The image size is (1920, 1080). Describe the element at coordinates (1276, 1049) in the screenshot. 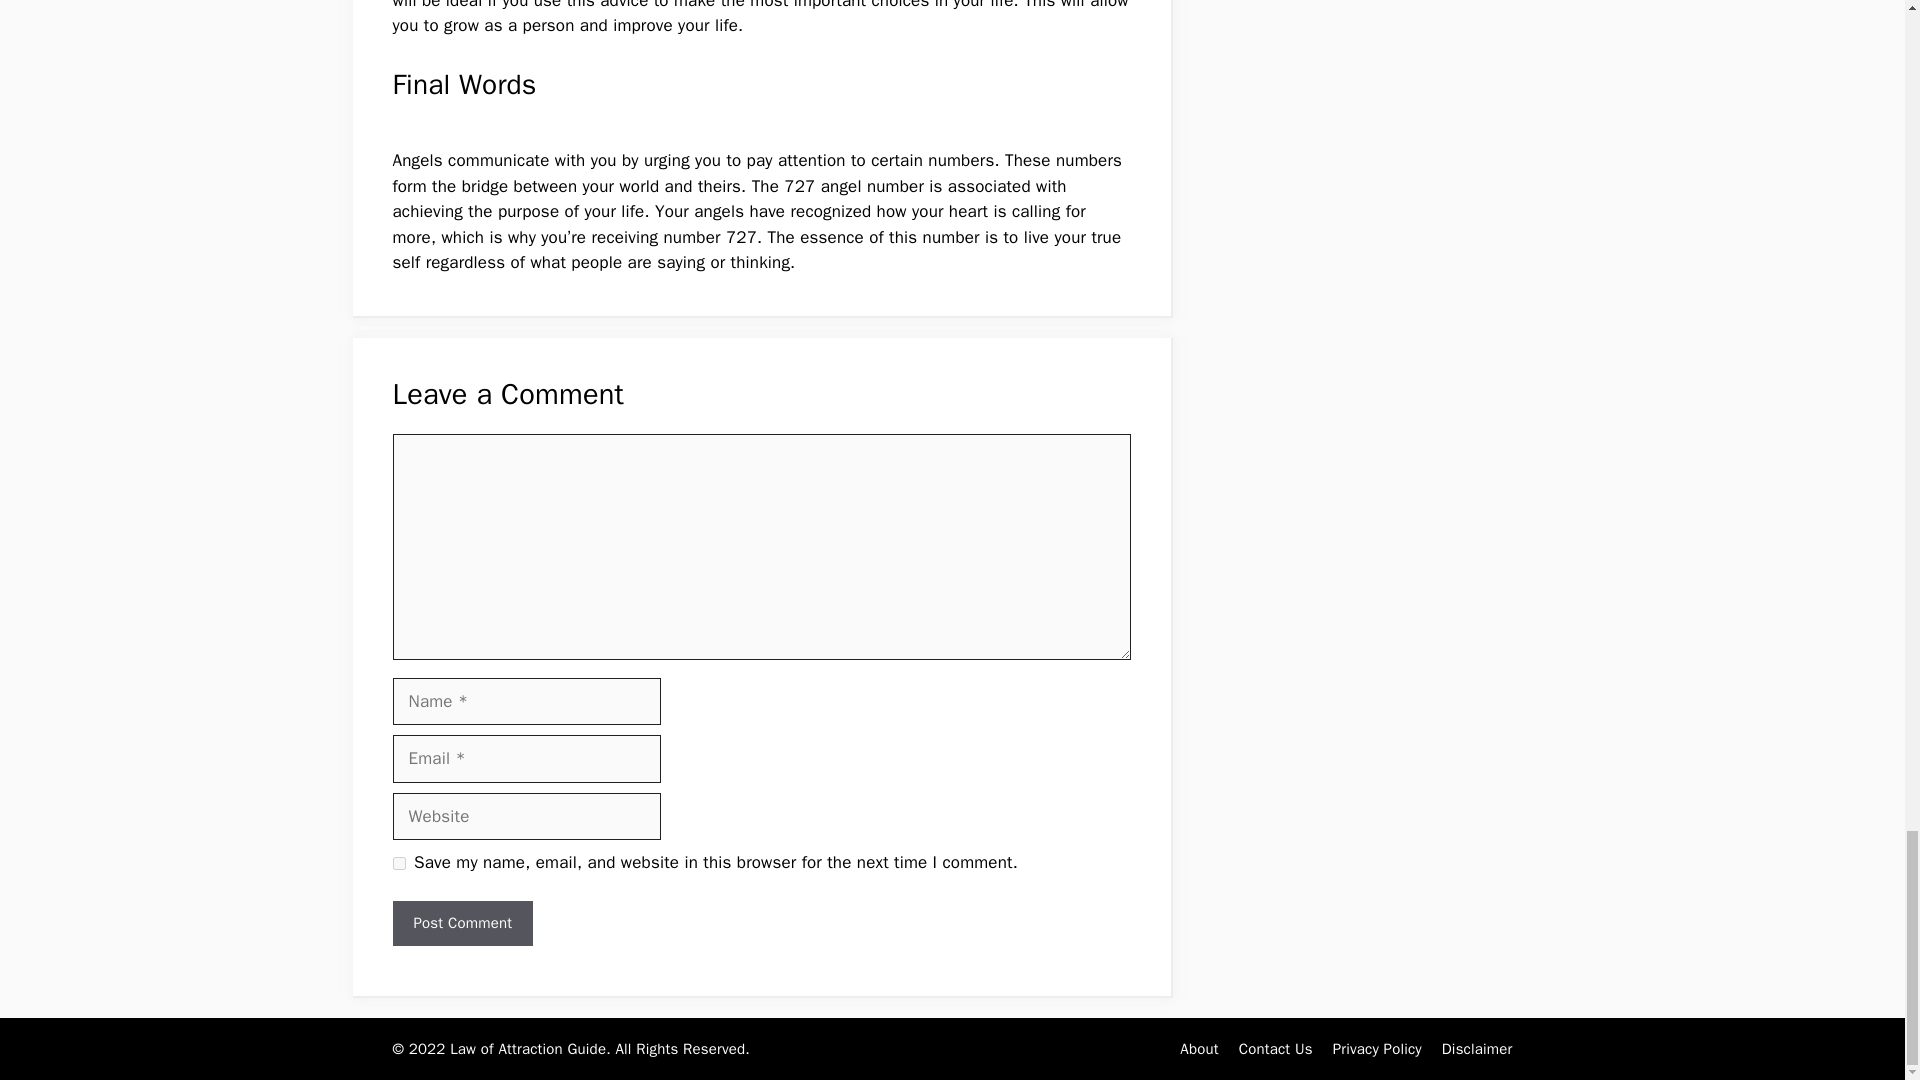

I see `Contact Us` at that location.